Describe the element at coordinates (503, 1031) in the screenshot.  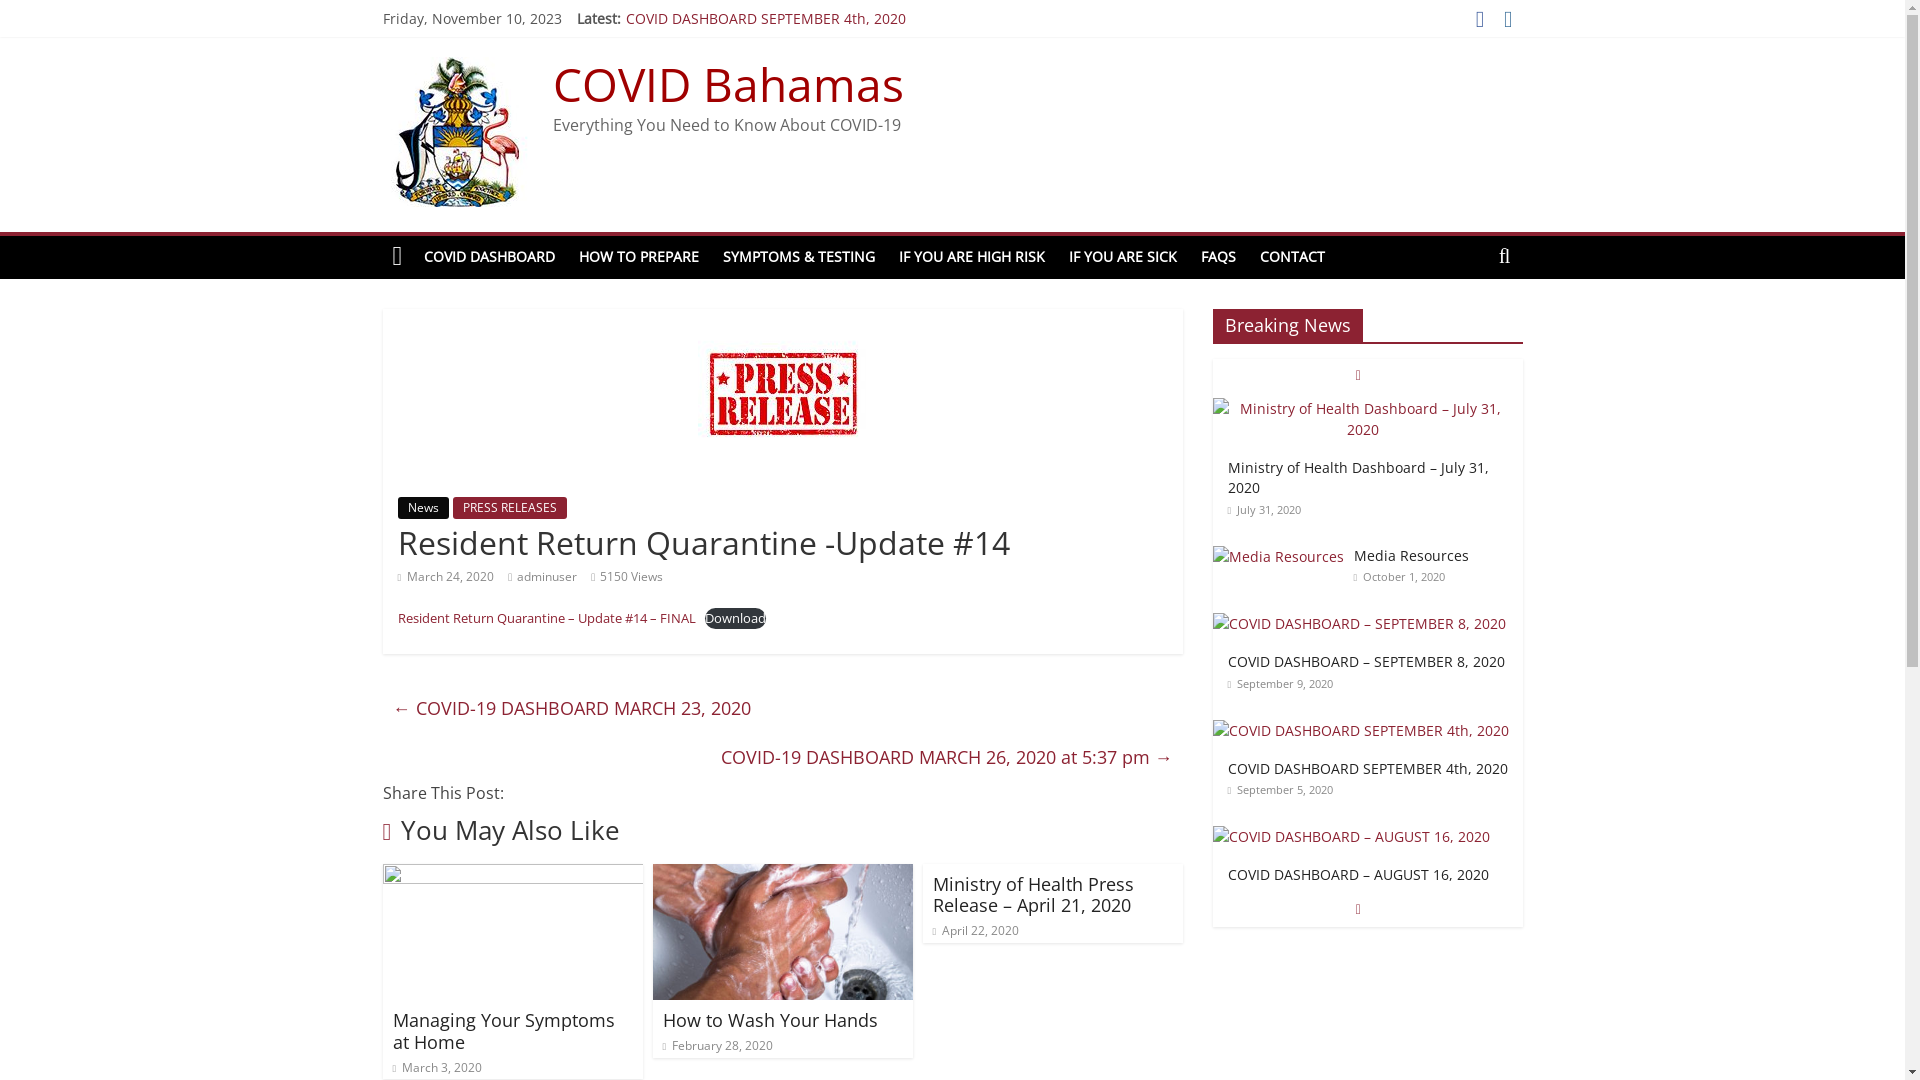
I see `Managing Your Symptoms at Home` at that location.